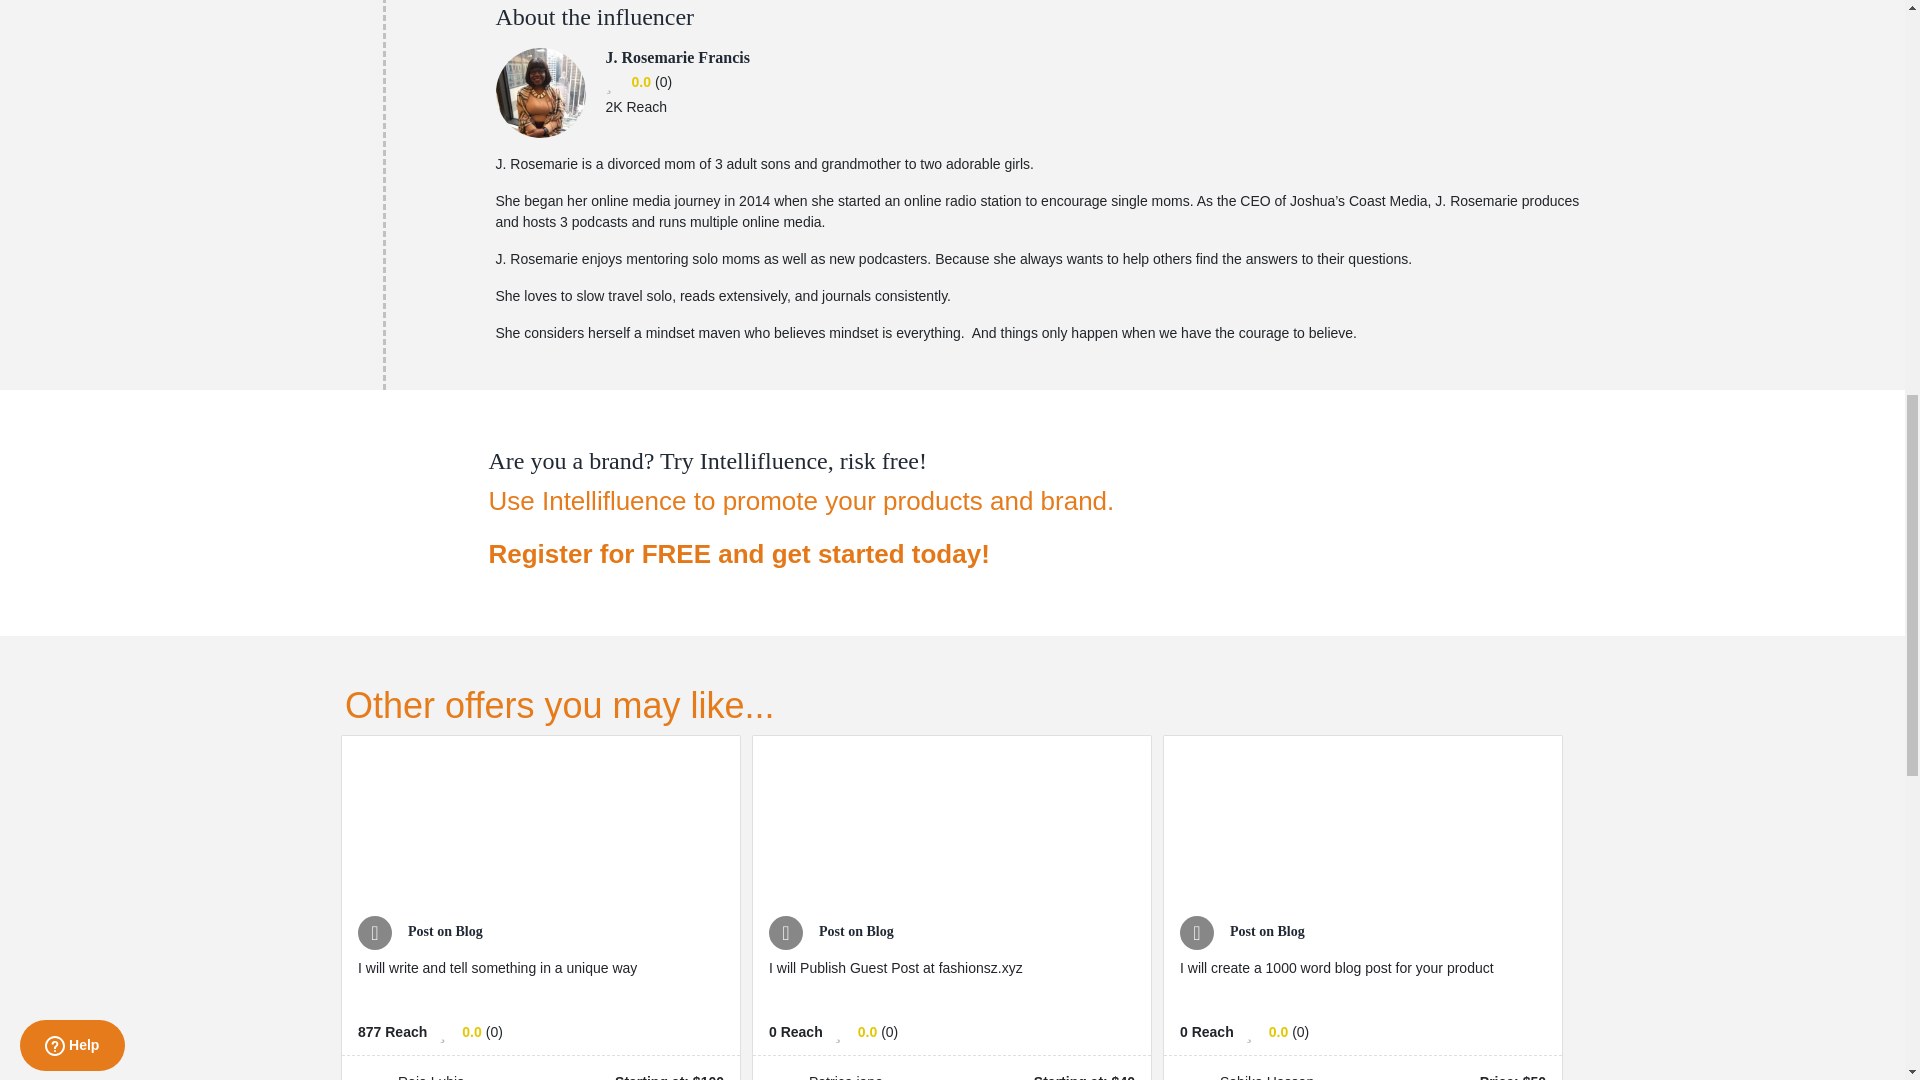 This screenshot has width=1920, height=1080. I want to click on Register for FREE and get started today!, so click(800, 554).